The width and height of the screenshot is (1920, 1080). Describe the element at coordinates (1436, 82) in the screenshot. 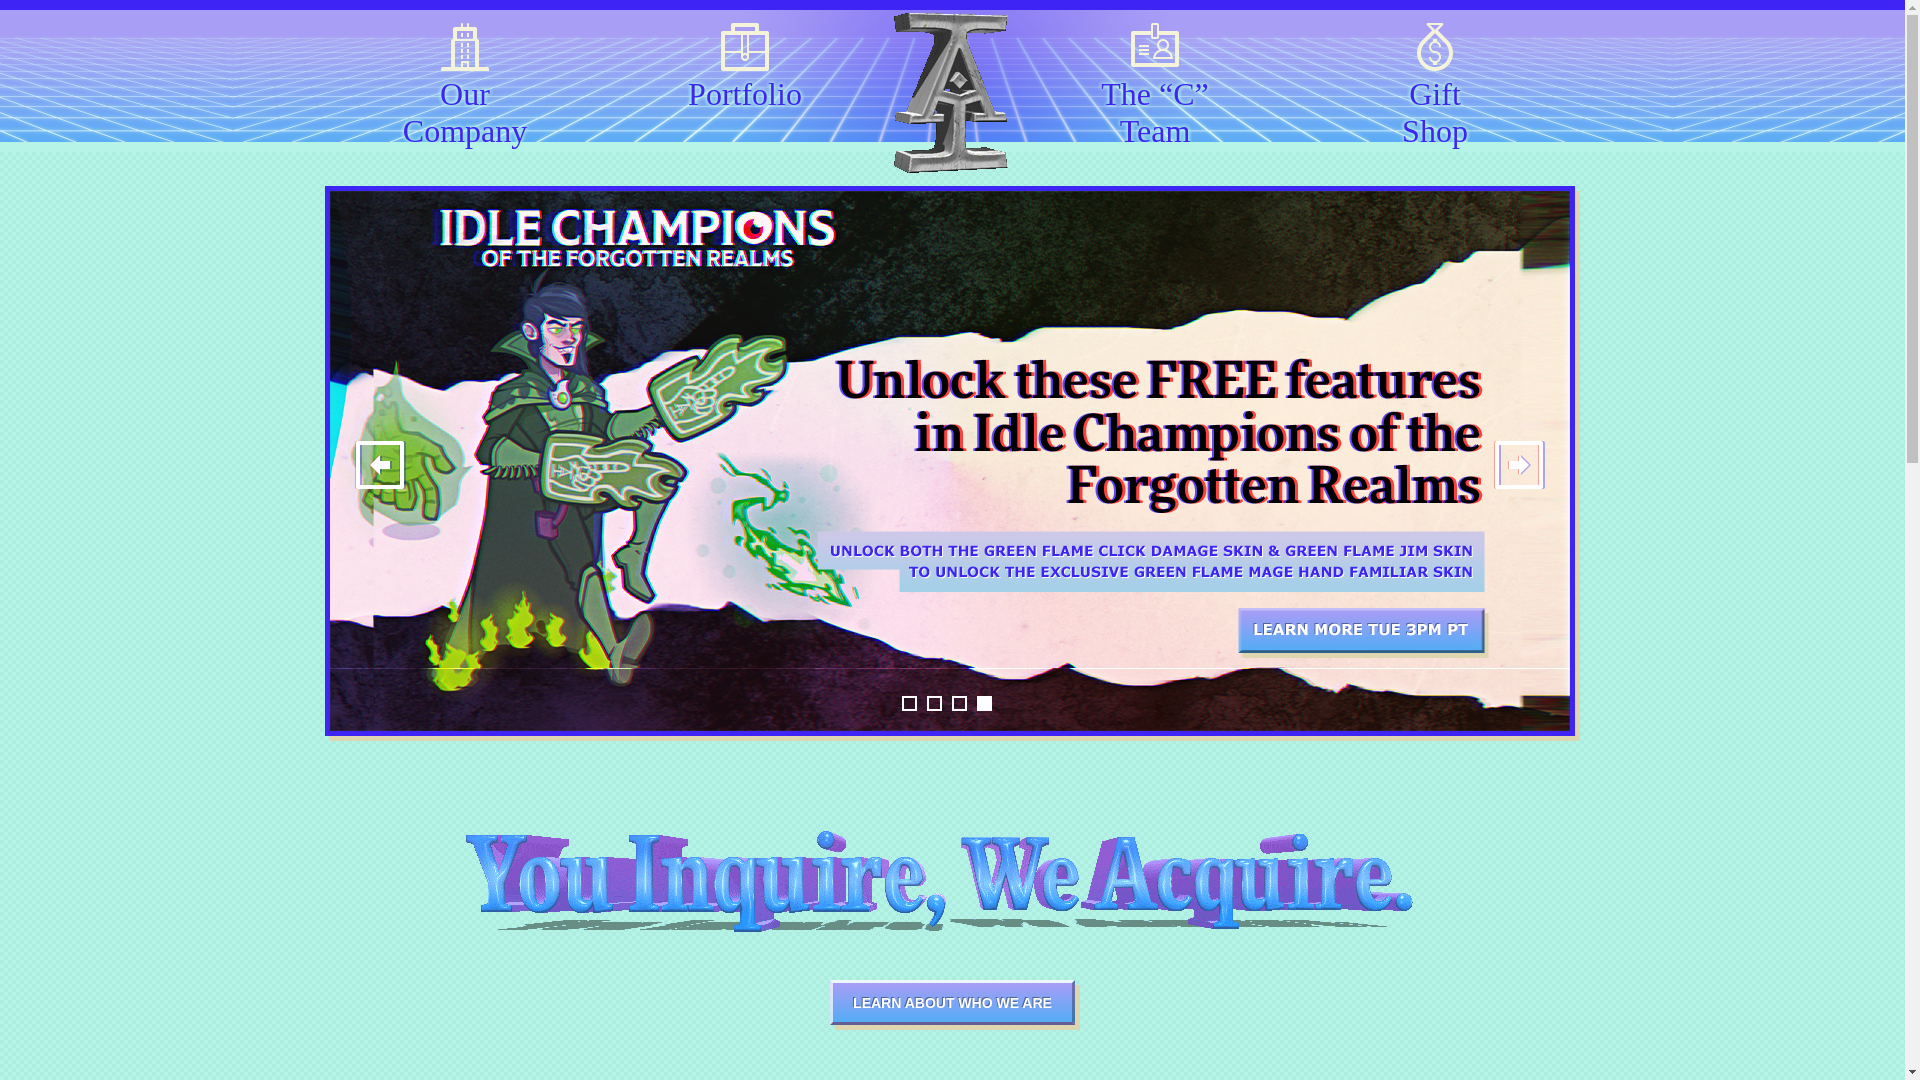

I see `Gift Shop` at that location.